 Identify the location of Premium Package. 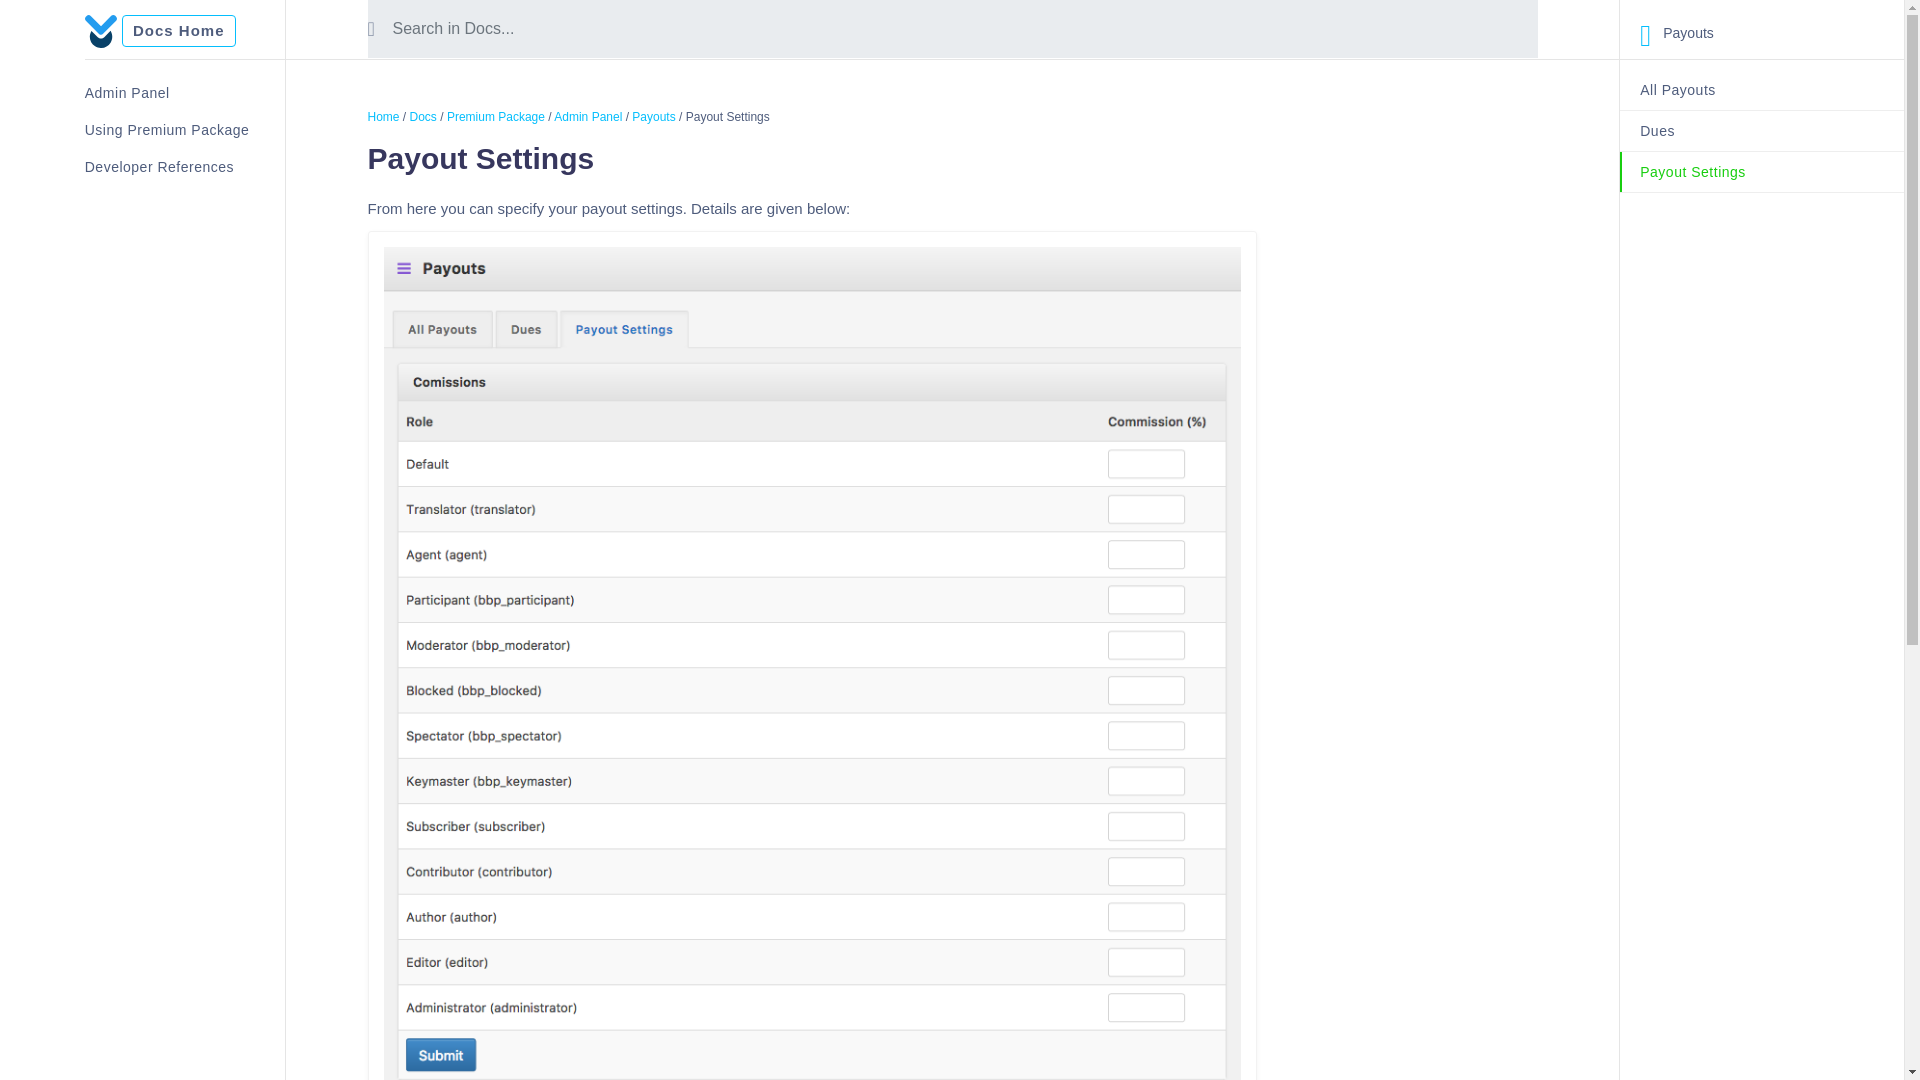
(496, 117).